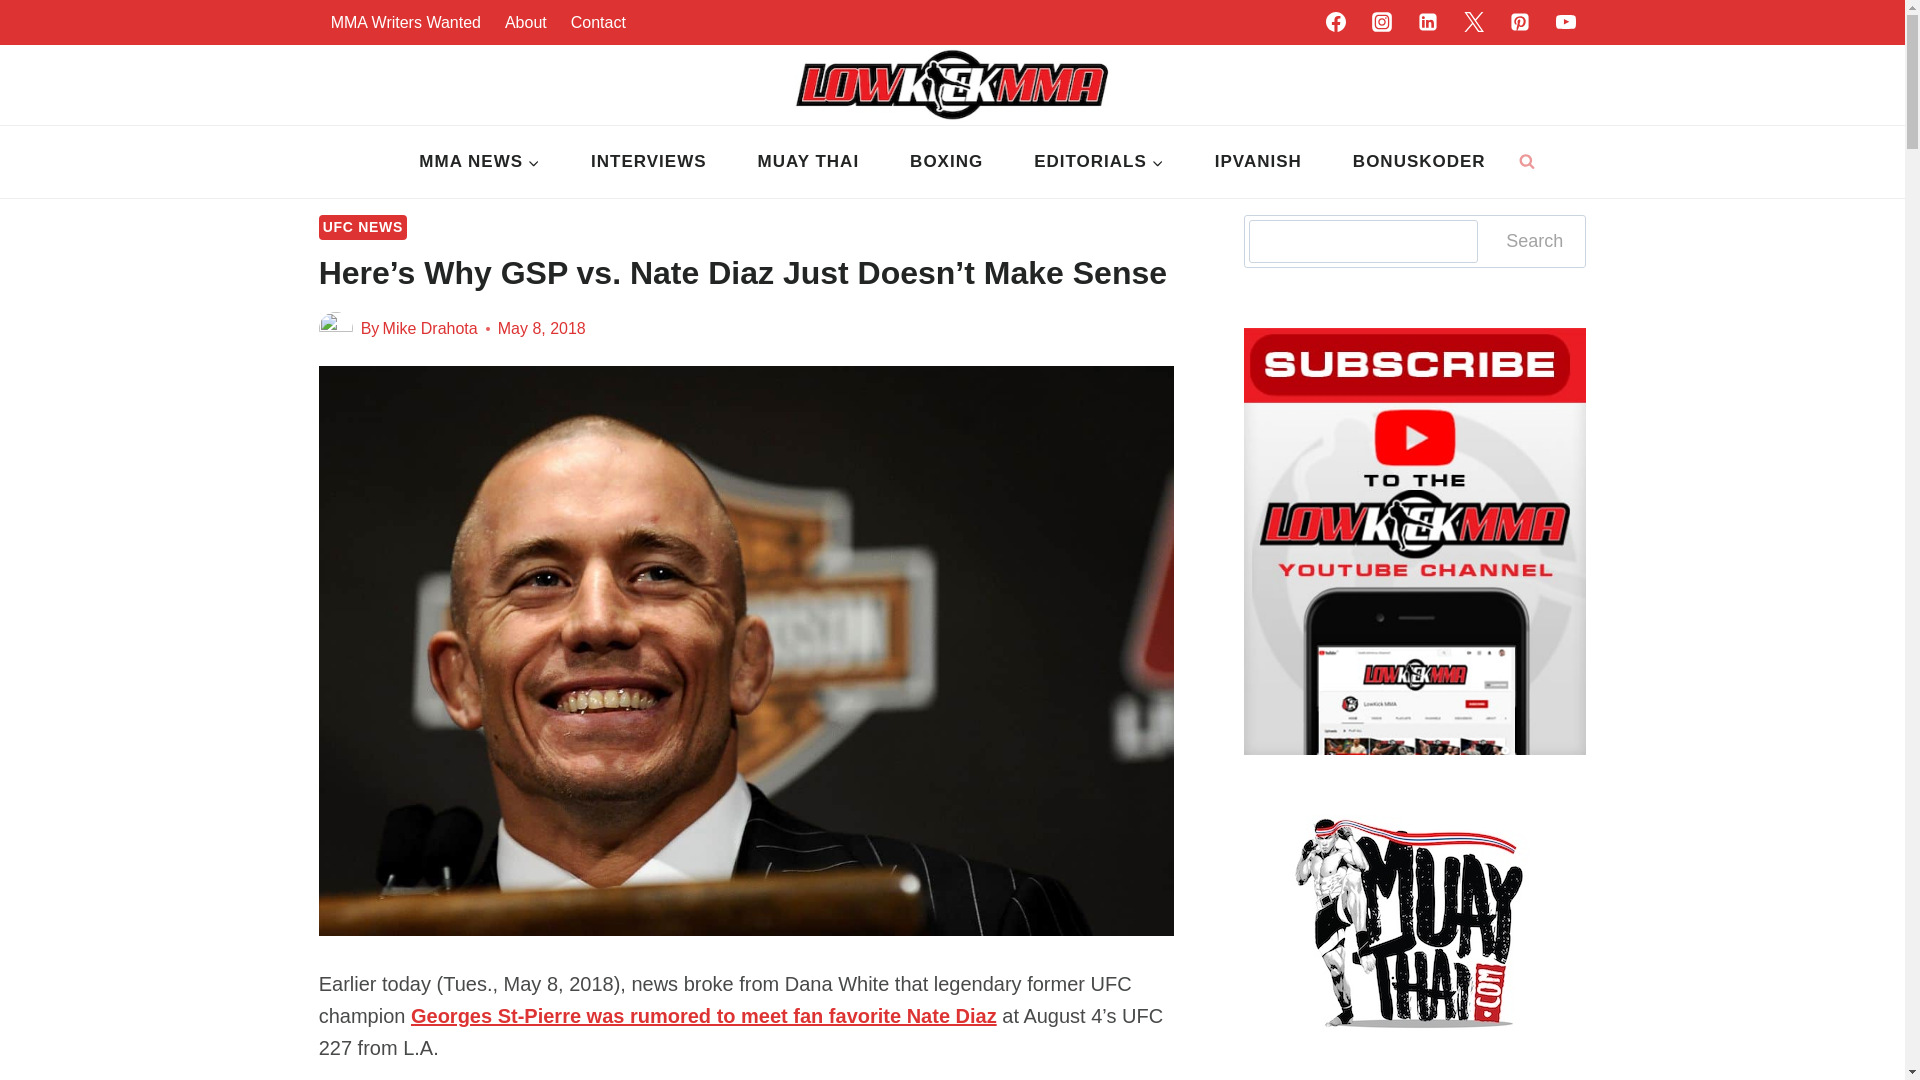 The height and width of the screenshot is (1080, 1920). What do you see at coordinates (808, 162) in the screenshot?
I see `MUAY THAI` at bounding box center [808, 162].